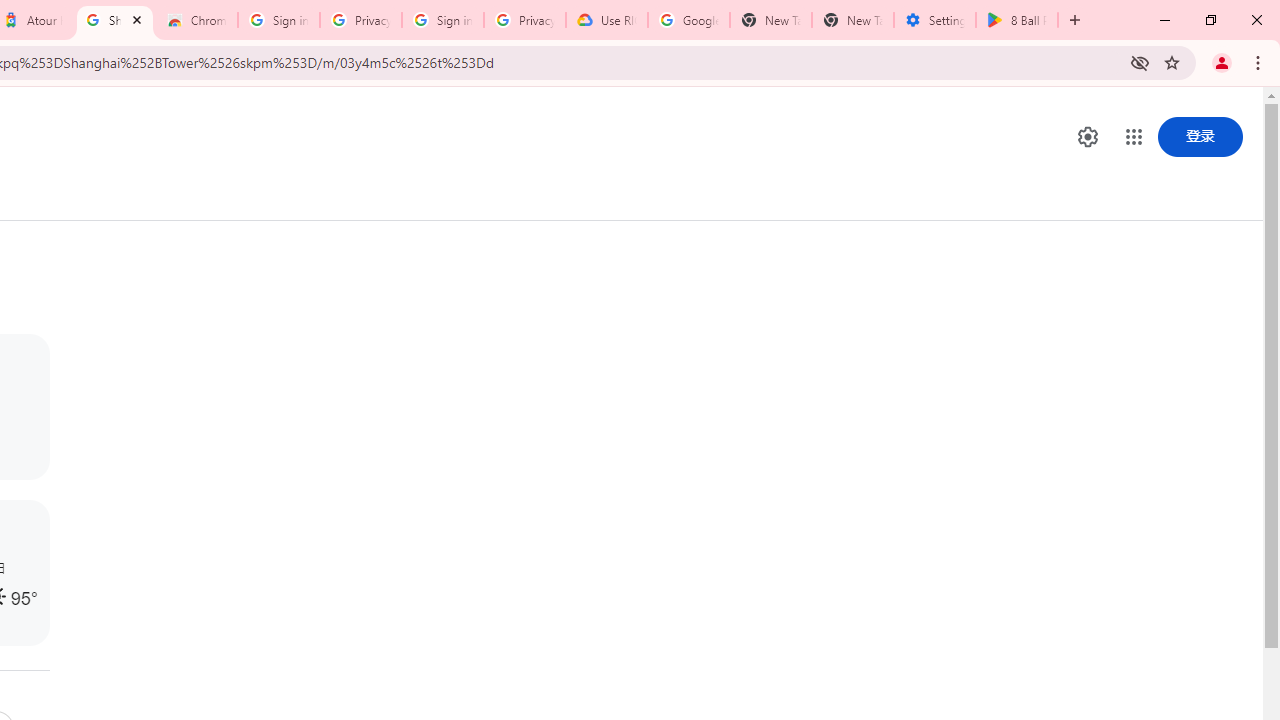 This screenshot has height=720, width=1280. What do you see at coordinates (934, 20) in the screenshot?
I see `Settings - System` at bounding box center [934, 20].